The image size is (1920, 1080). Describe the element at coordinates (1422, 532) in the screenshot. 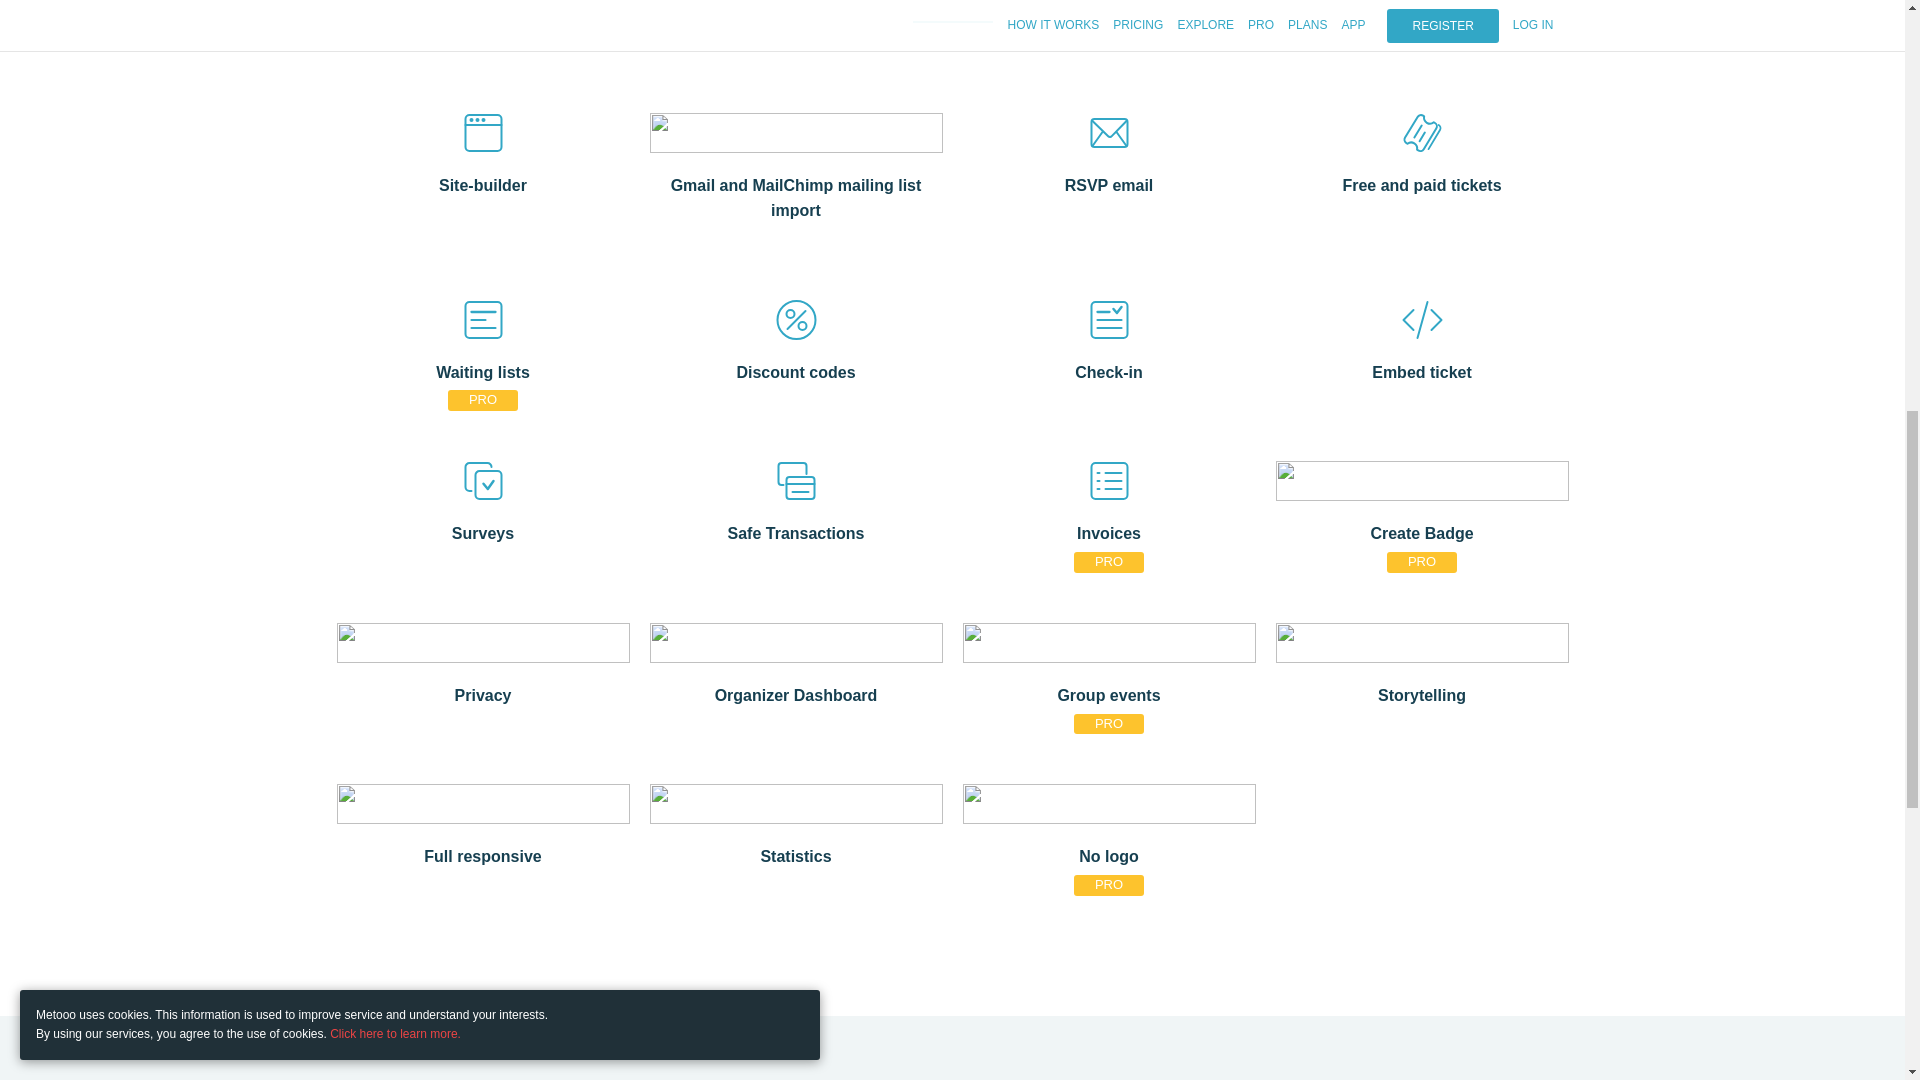

I see `Create Badge` at that location.